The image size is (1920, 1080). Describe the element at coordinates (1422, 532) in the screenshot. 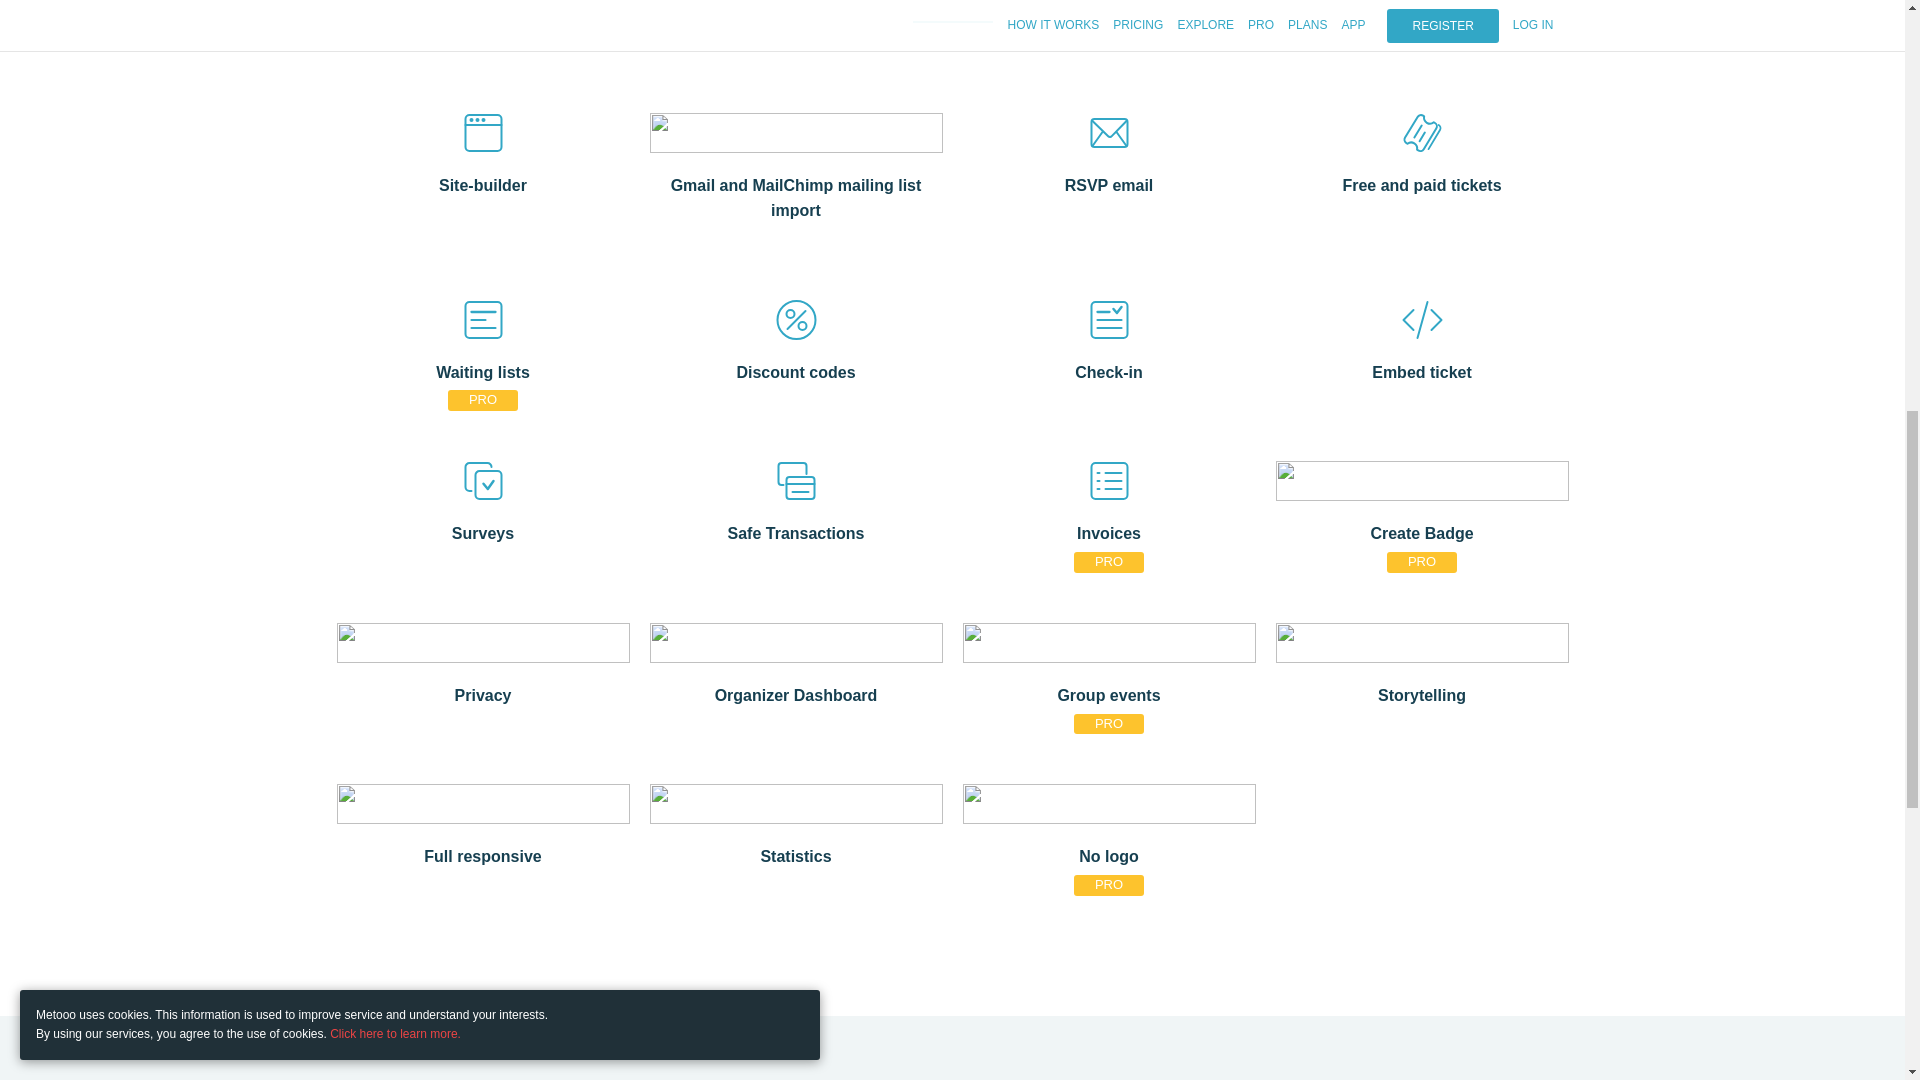

I see `Create Badge` at that location.